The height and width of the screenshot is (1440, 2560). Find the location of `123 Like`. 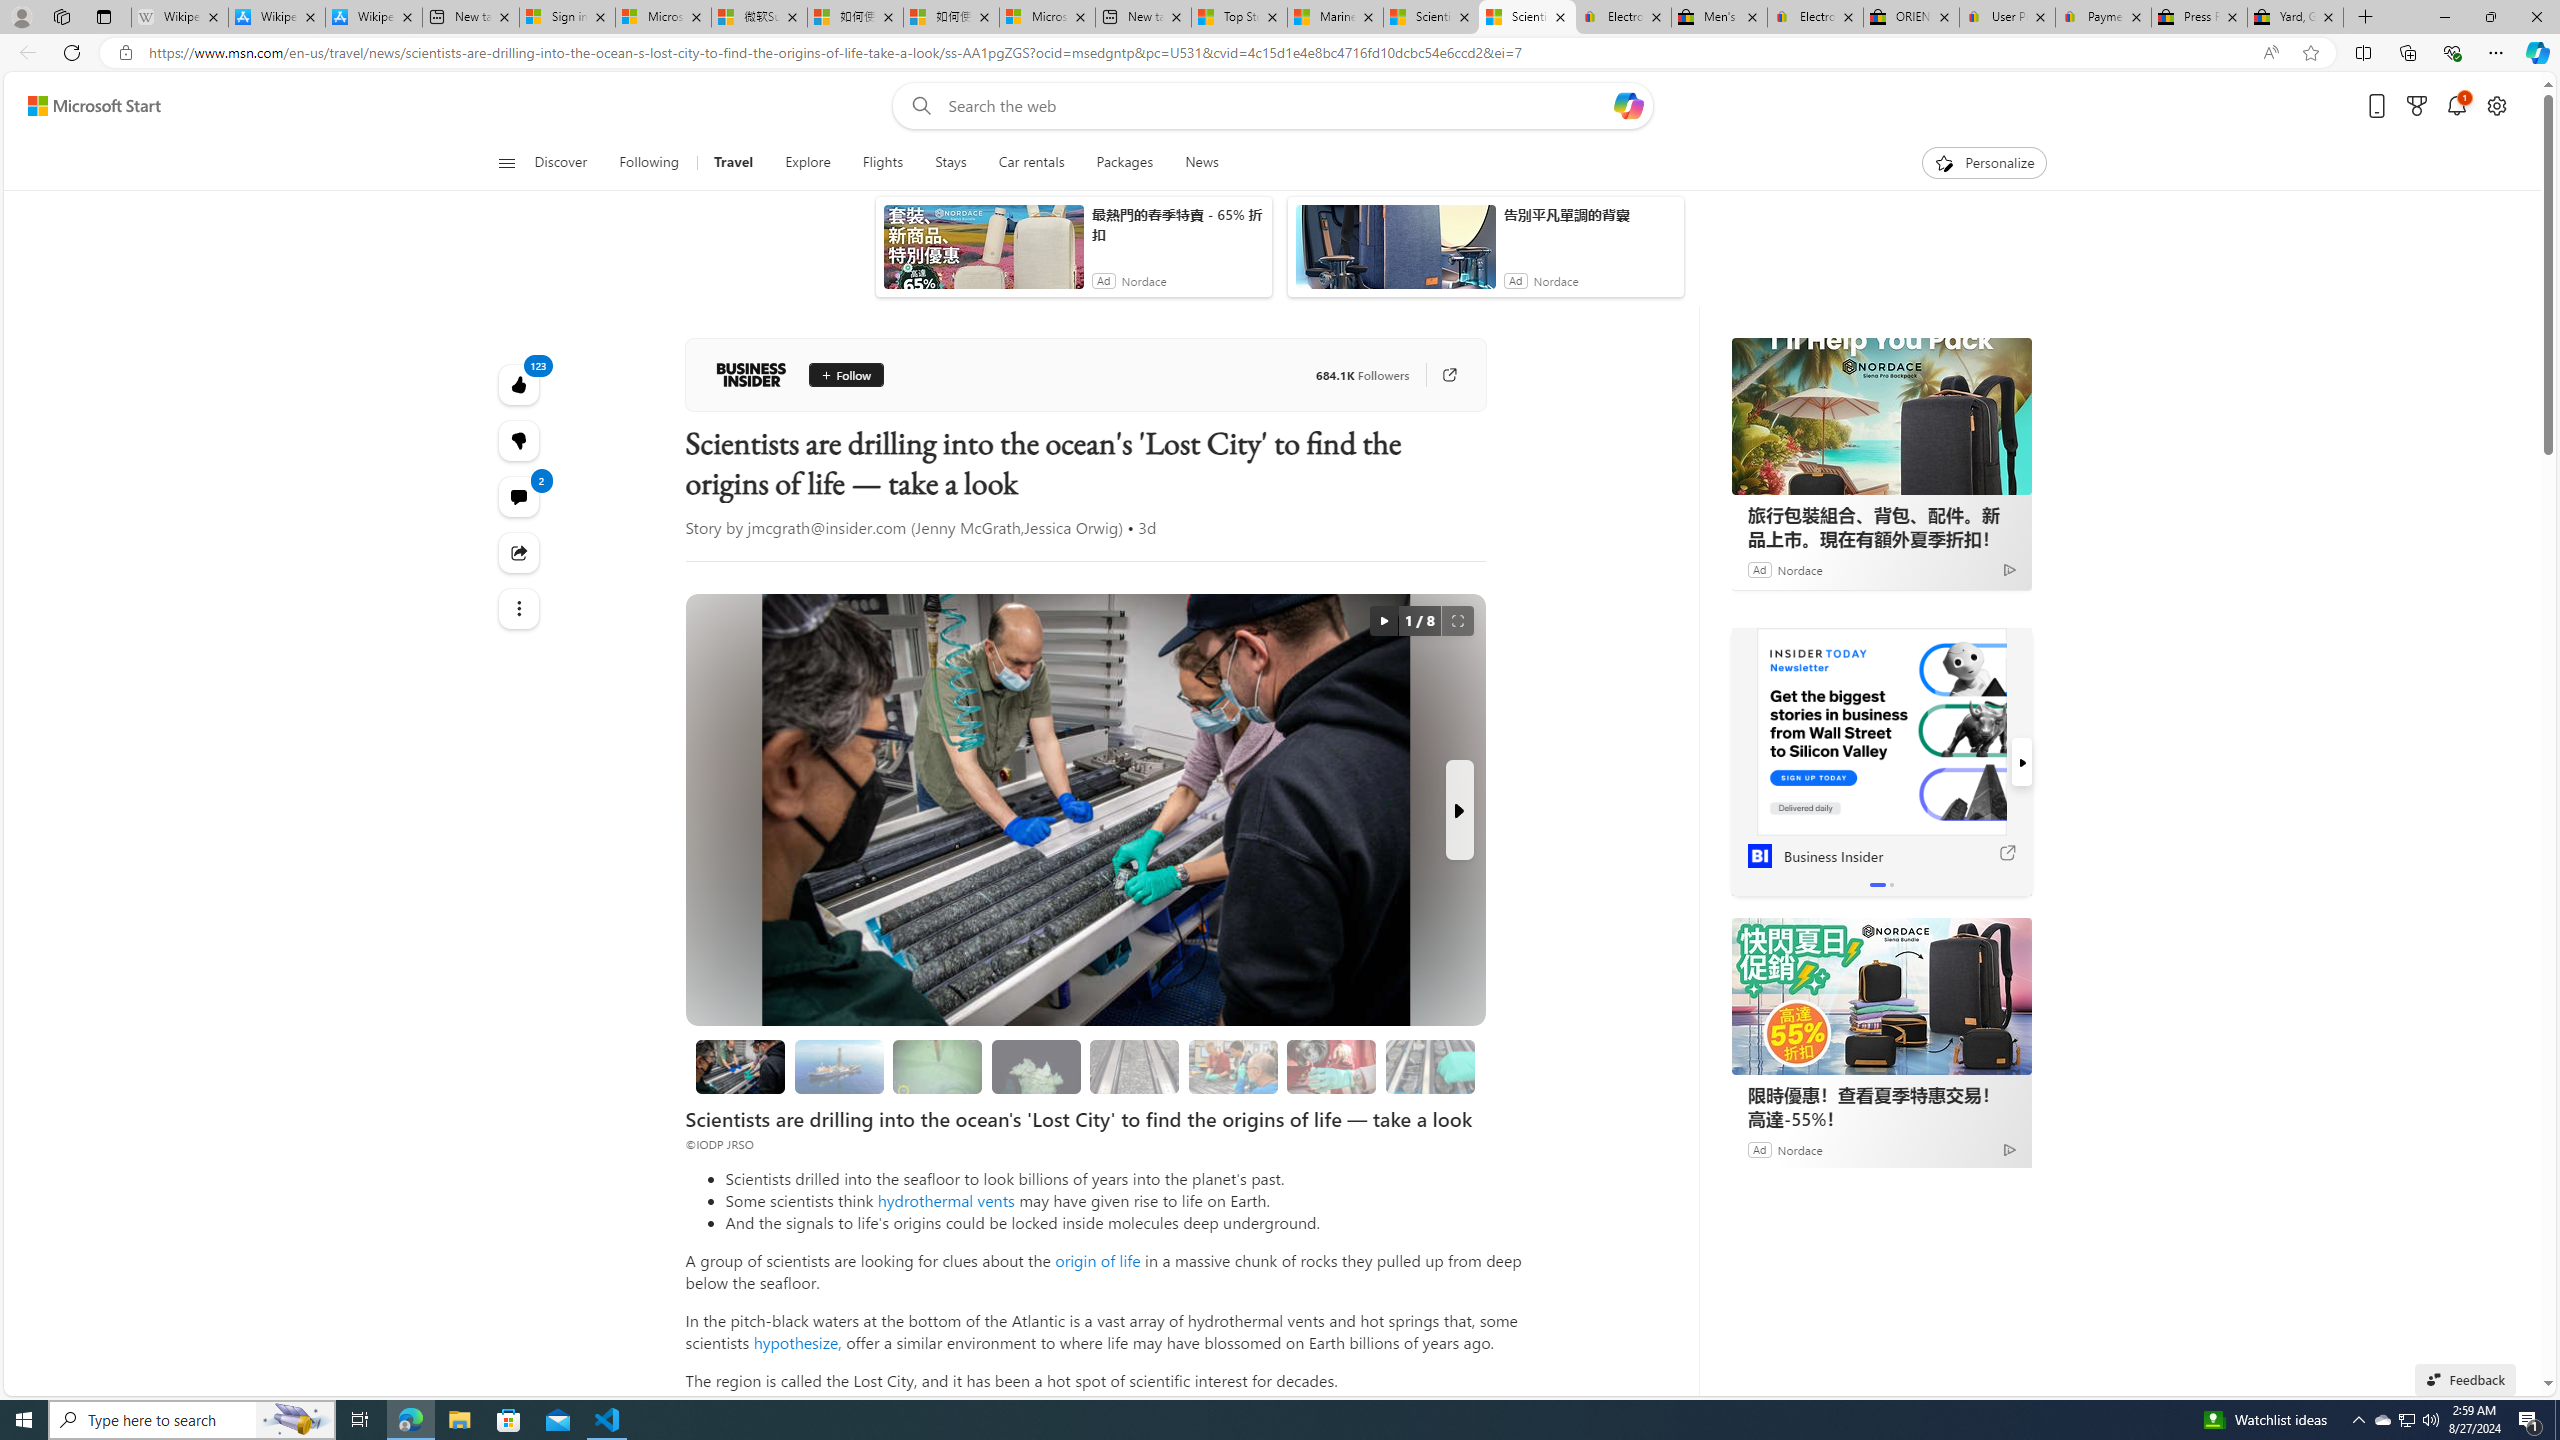

123 Like is located at coordinates (520, 384).